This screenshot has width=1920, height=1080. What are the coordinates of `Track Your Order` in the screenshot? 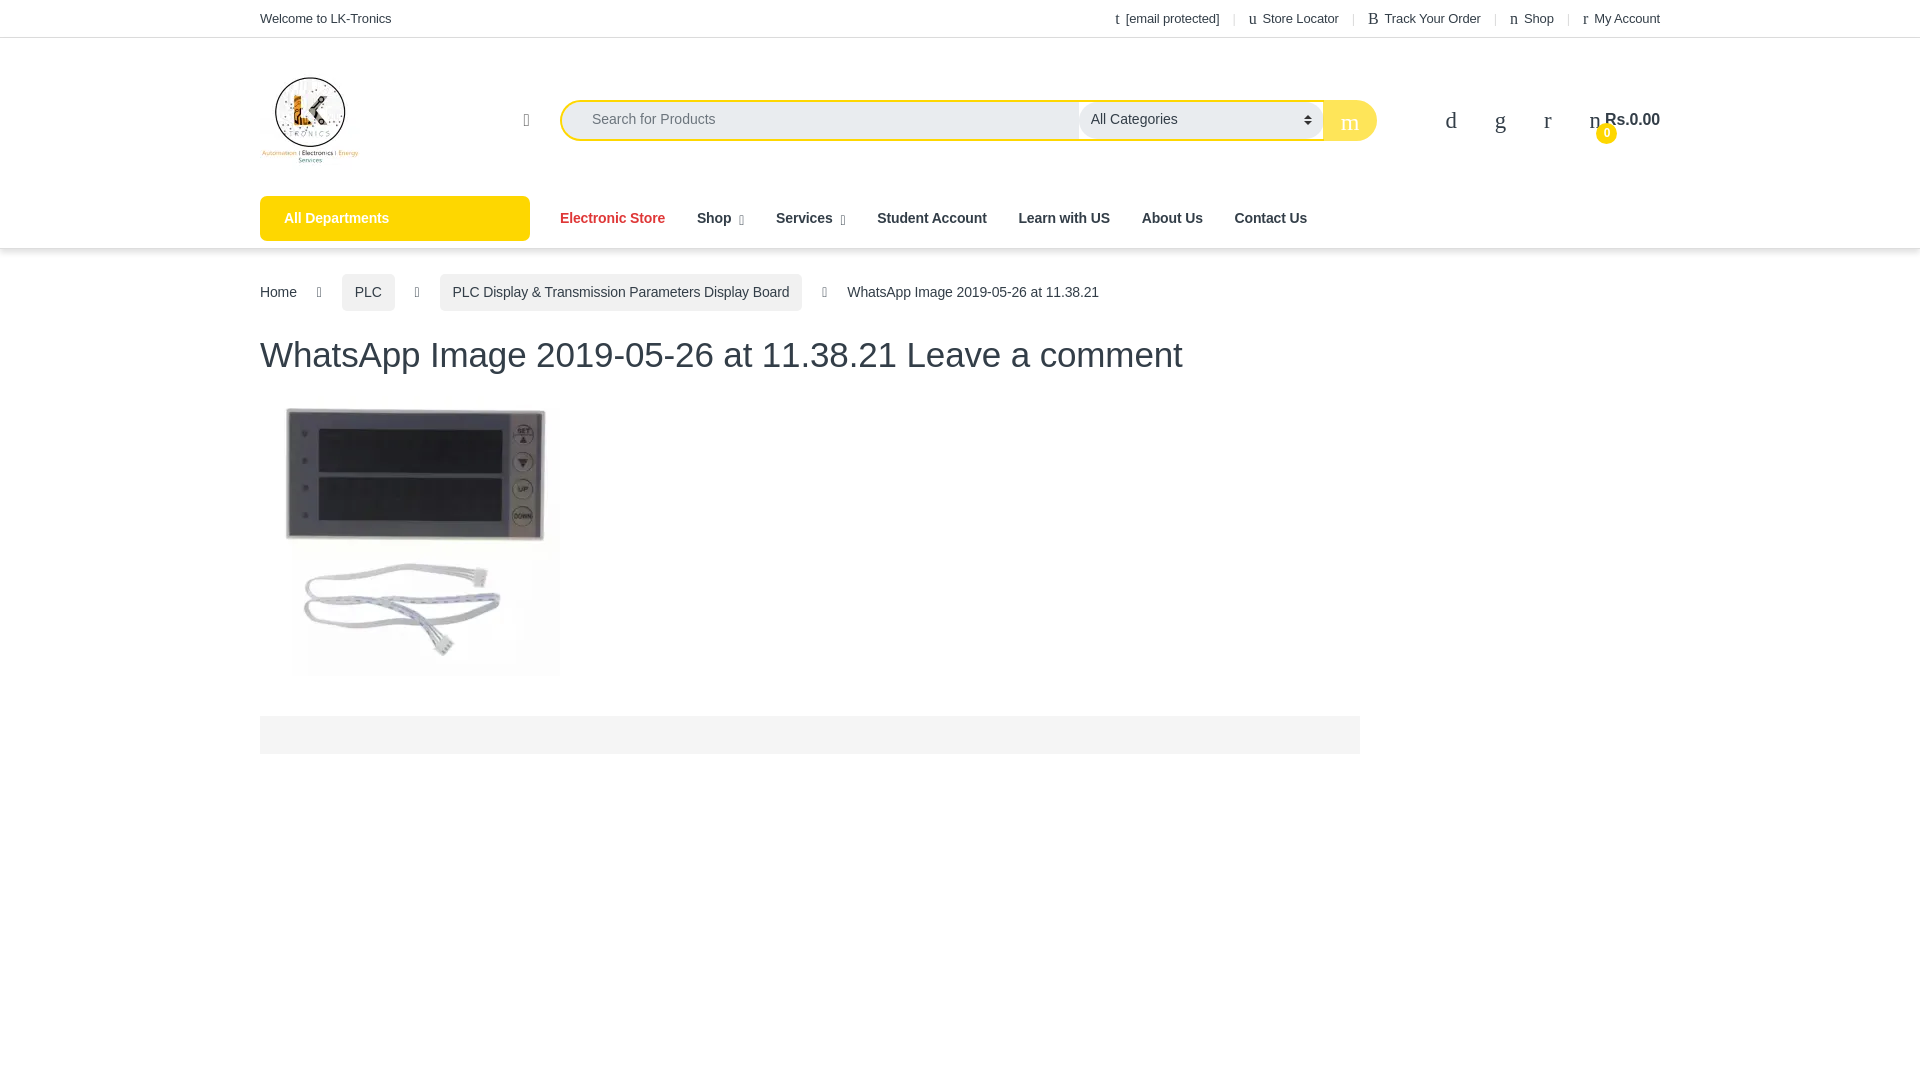 It's located at (1424, 18).